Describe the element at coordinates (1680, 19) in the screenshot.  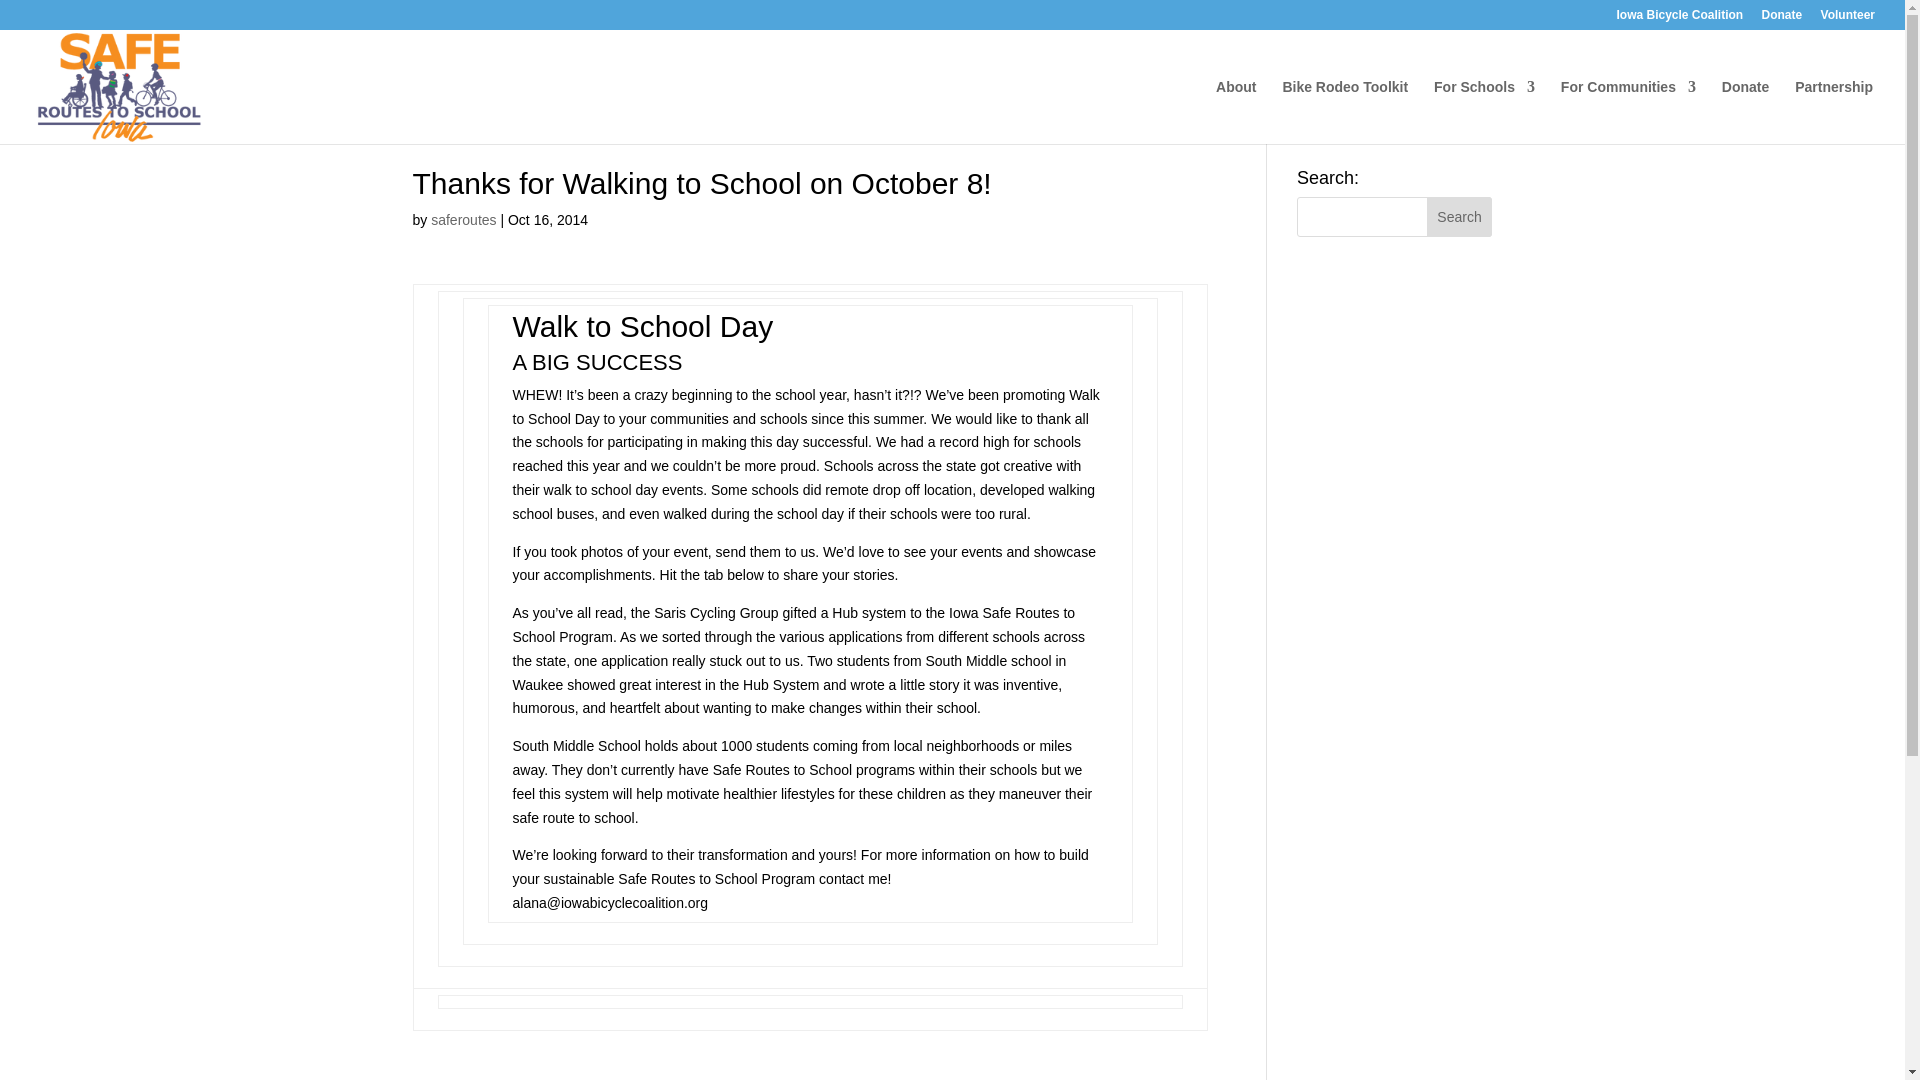
I see `Iowa Bicycle Coalition` at that location.